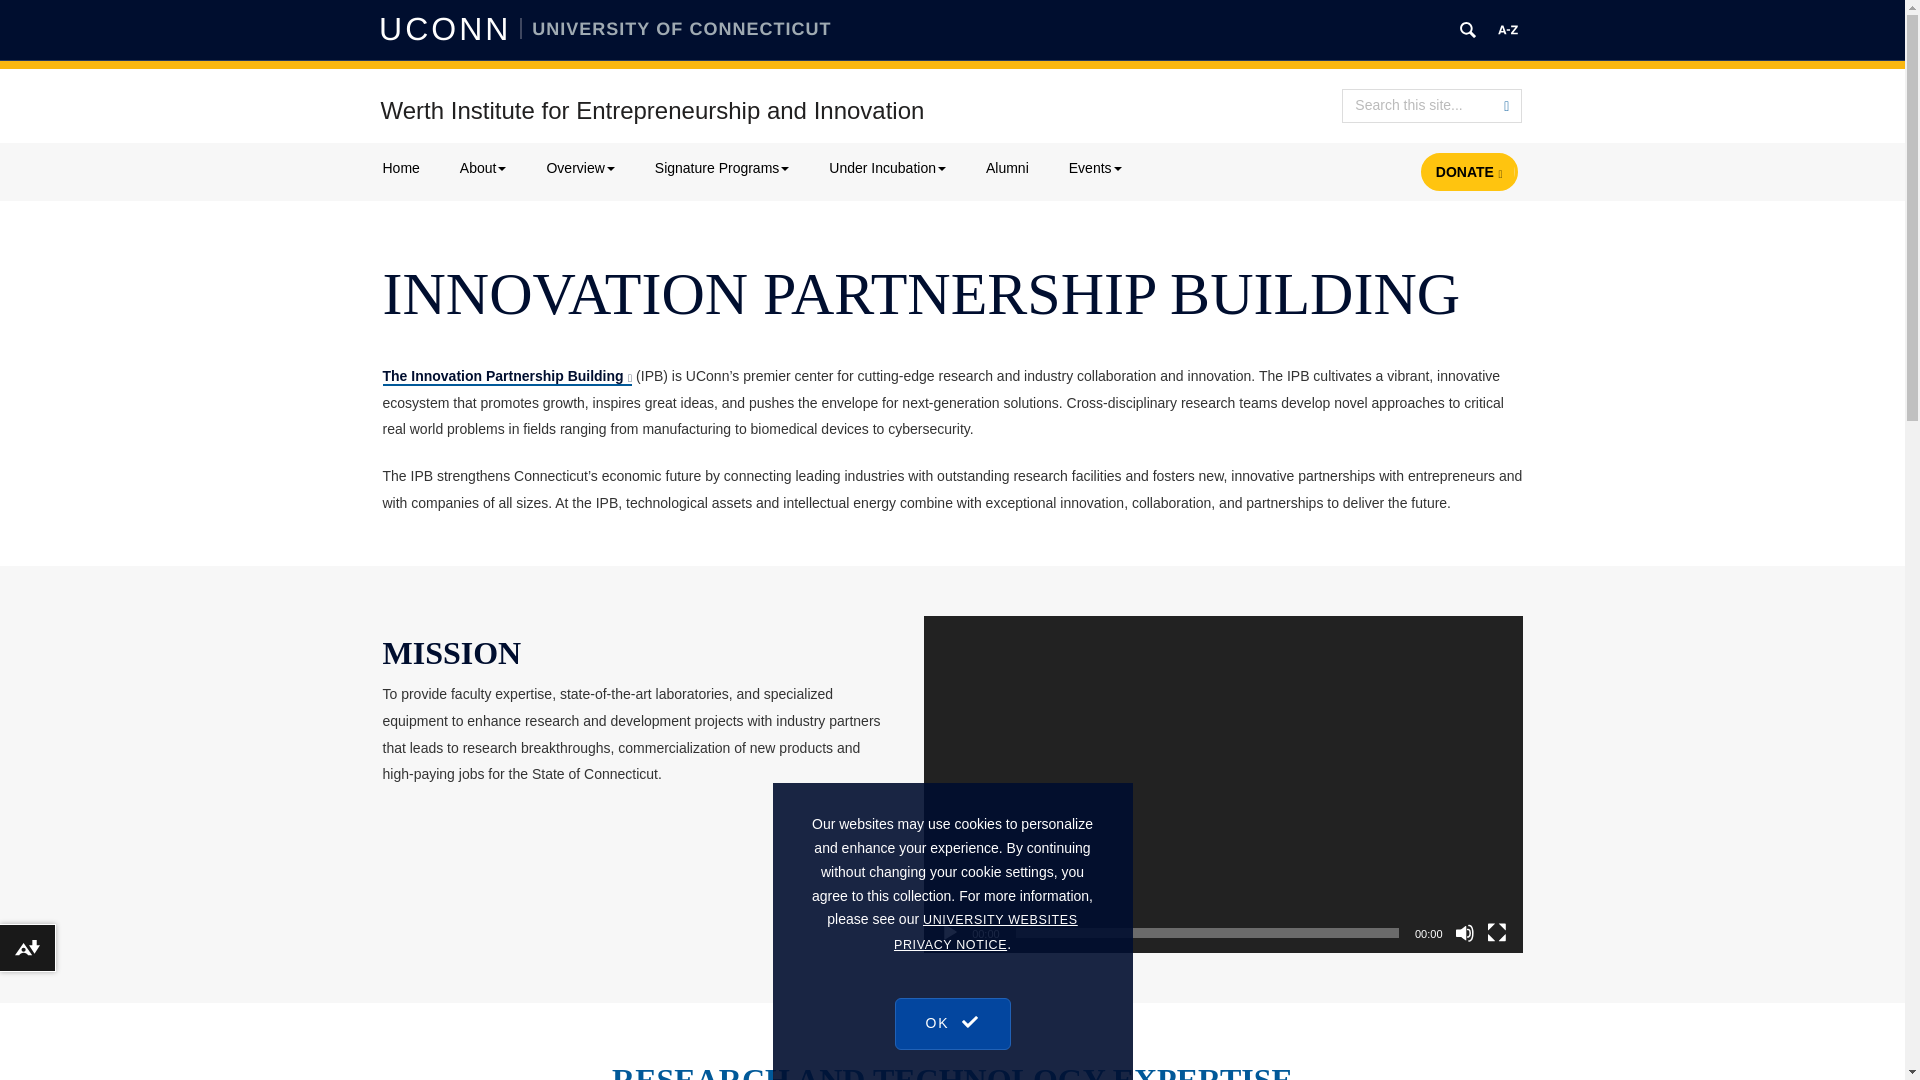 This screenshot has height=1080, width=1920. What do you see at coordinates (886, 168) in the screenshot?
I see `Under Incubation` at bounding box center [886, 168].